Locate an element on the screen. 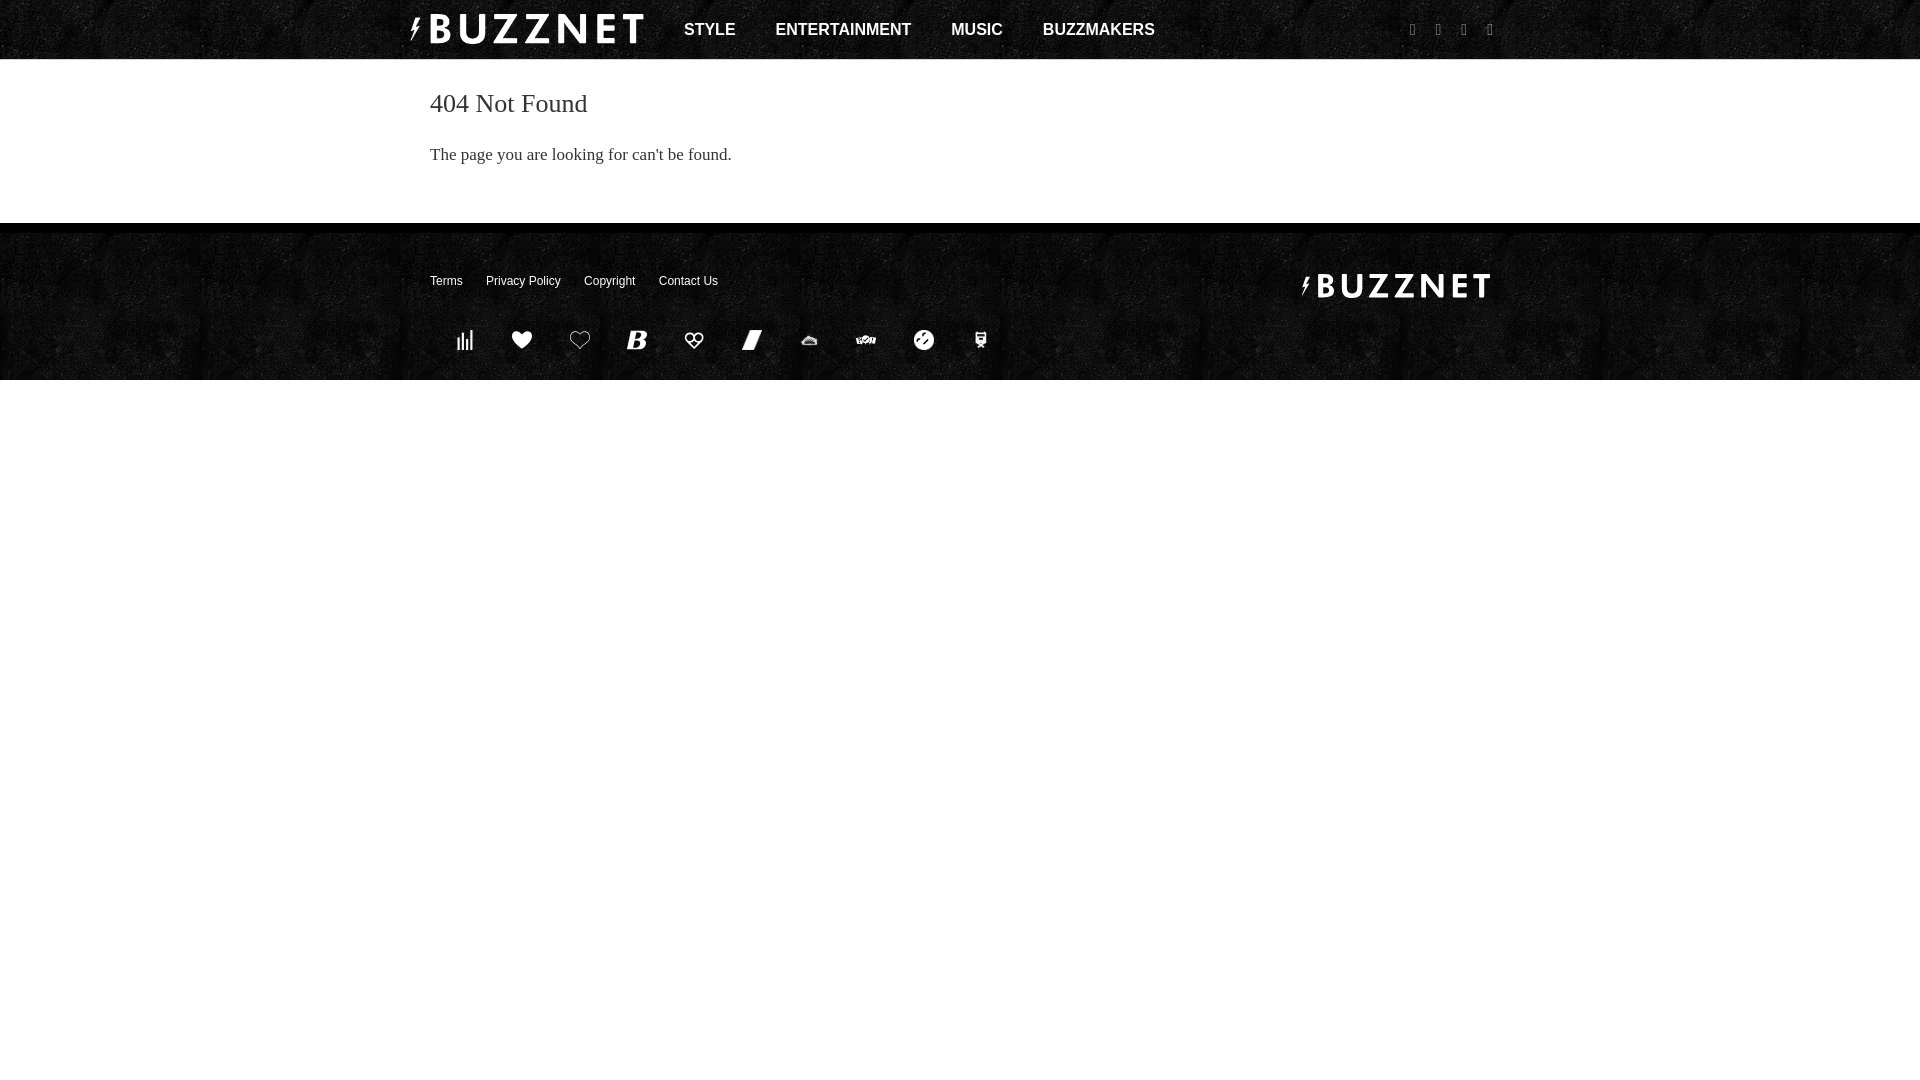 The image size is (1920, 1080). Quizscape is located at coordinates (866, 339).